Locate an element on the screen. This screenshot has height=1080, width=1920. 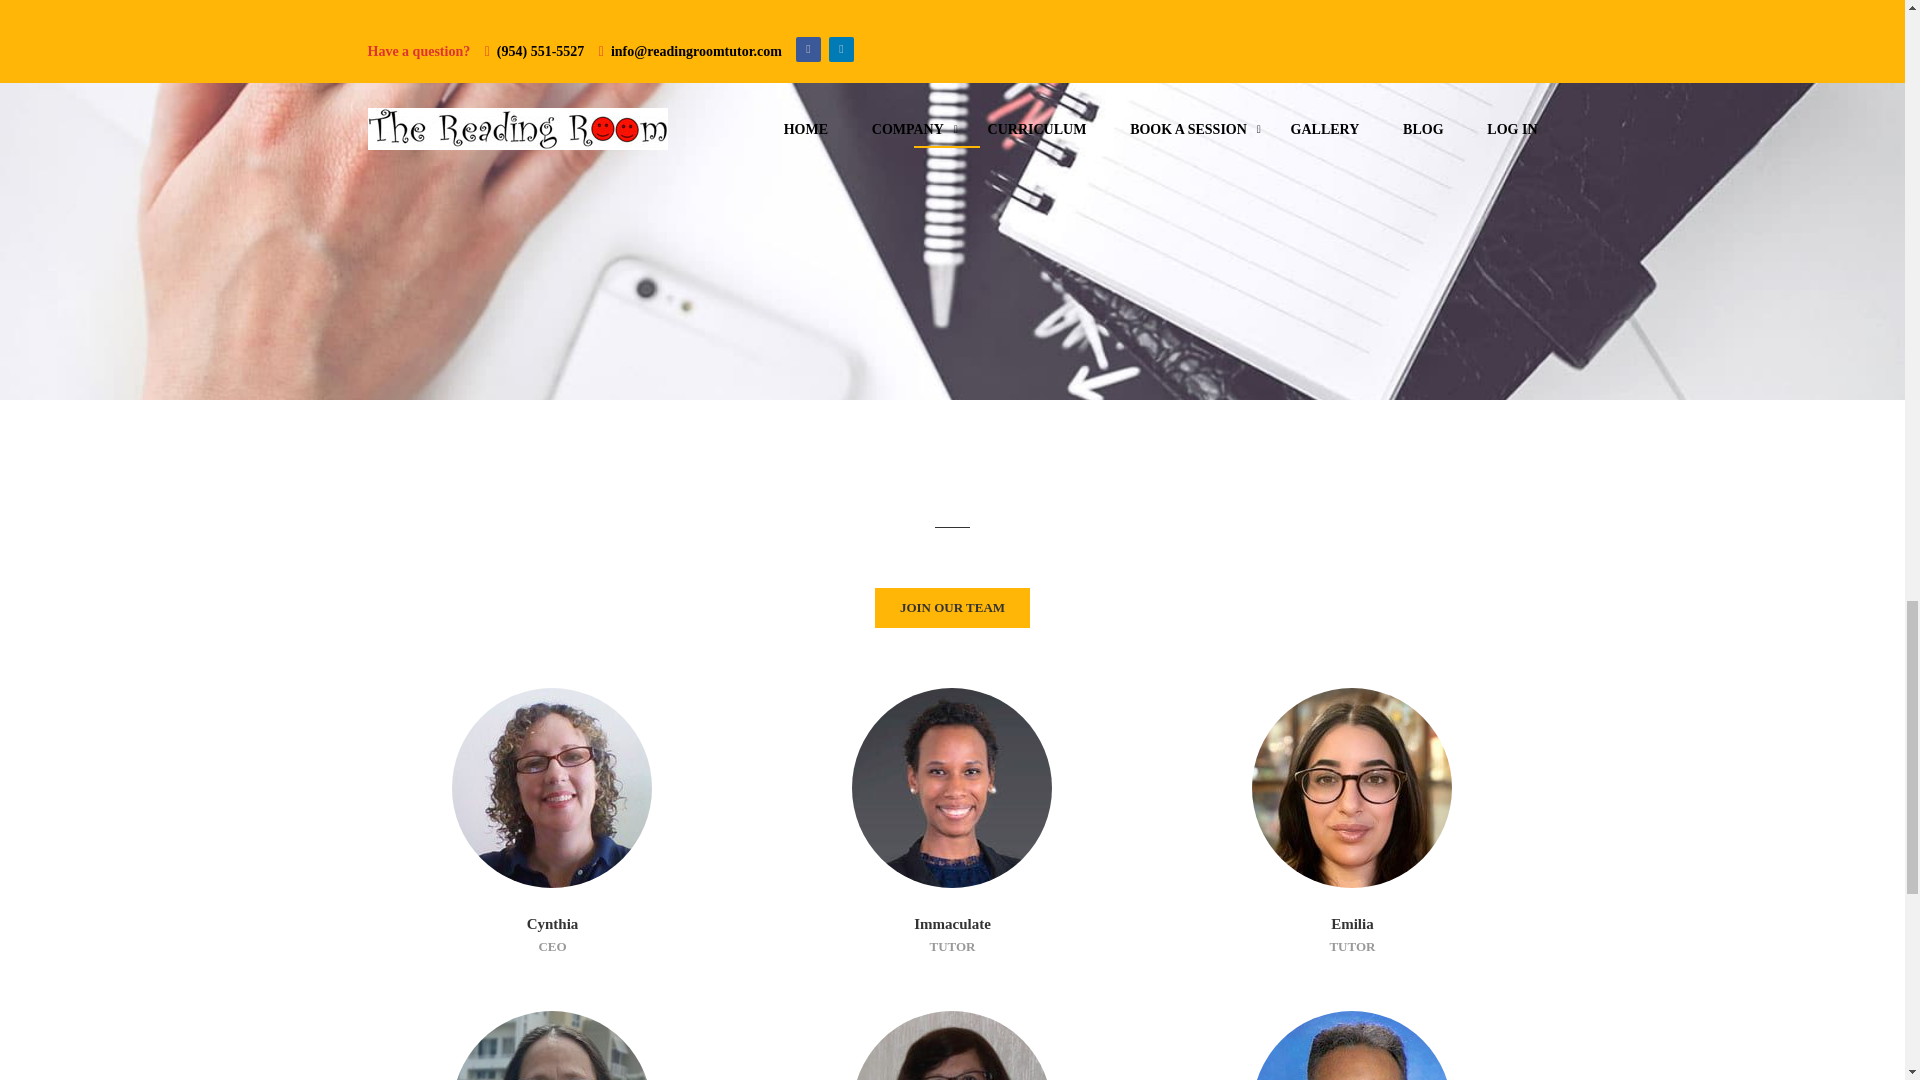
Click the name for the entire profile. is located at coordinates (1351, 787).